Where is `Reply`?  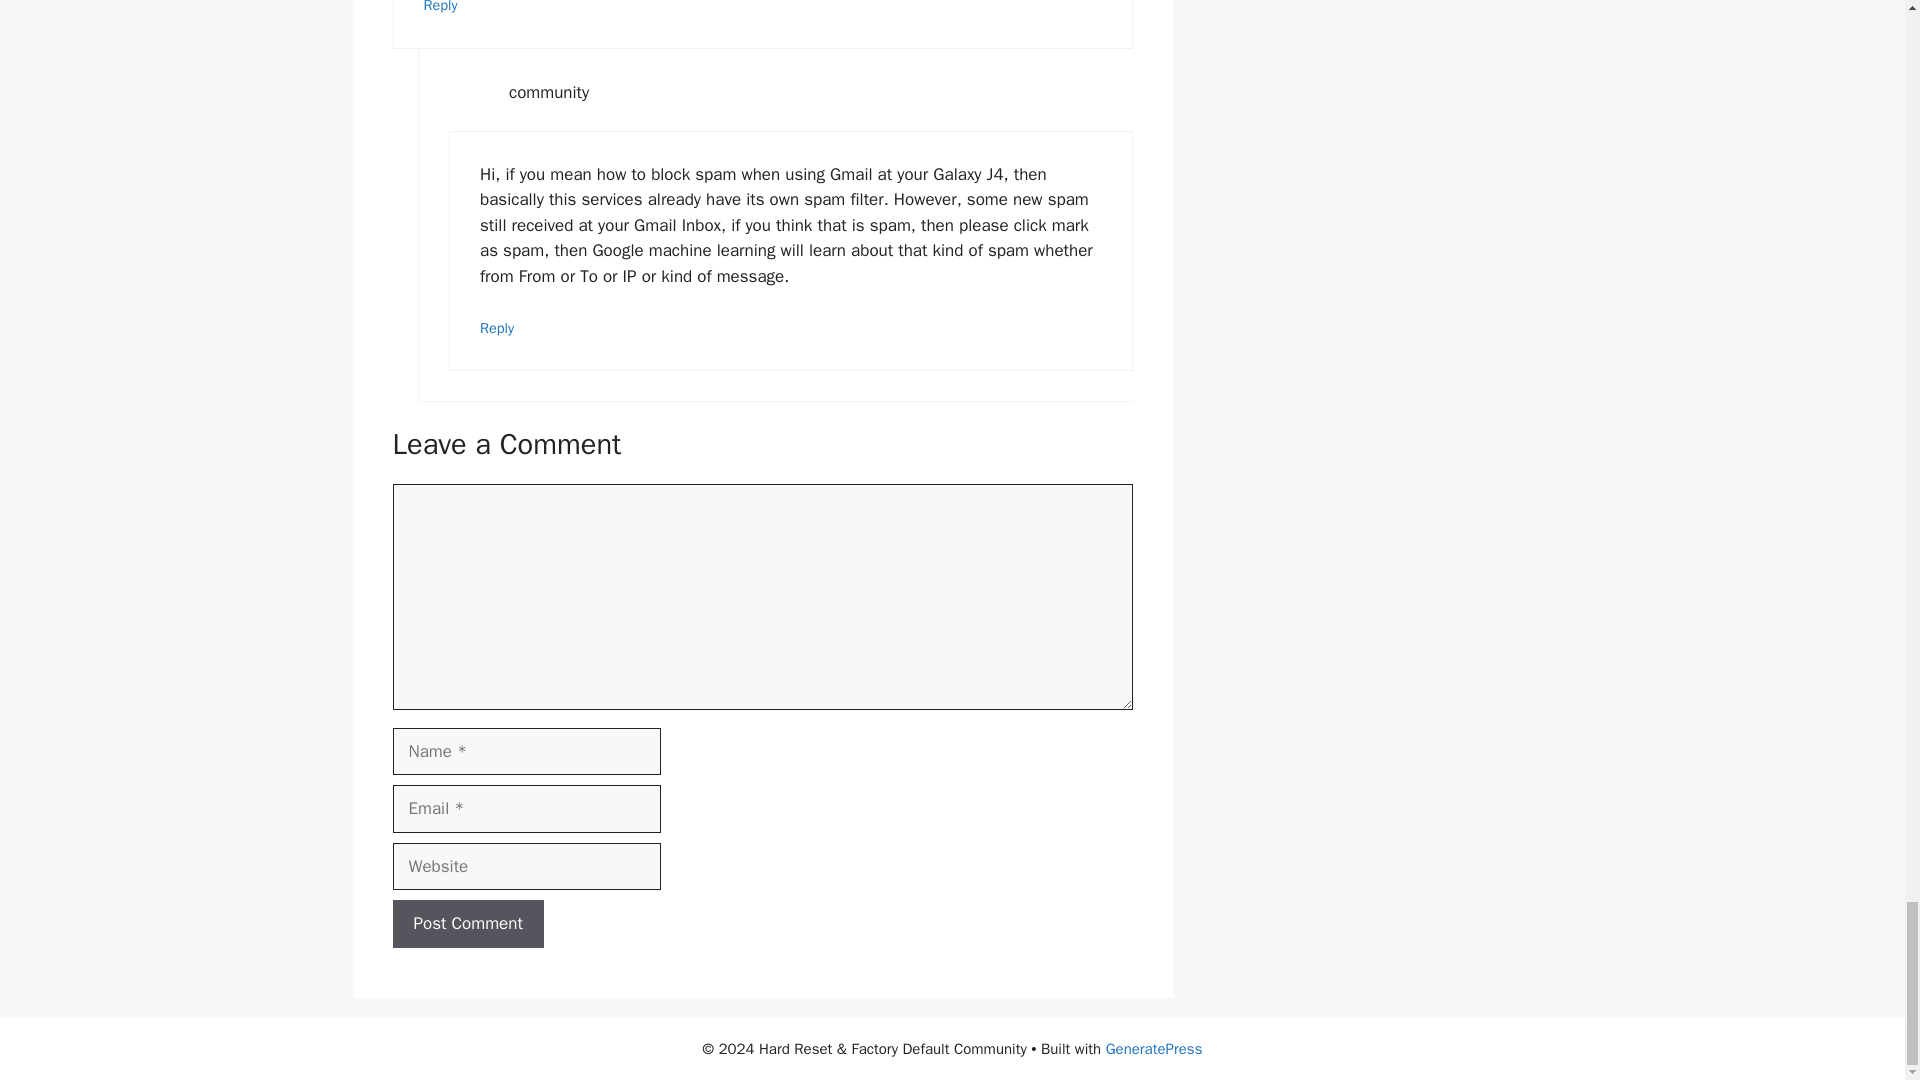
Reply is located at coordinates (441, 7).